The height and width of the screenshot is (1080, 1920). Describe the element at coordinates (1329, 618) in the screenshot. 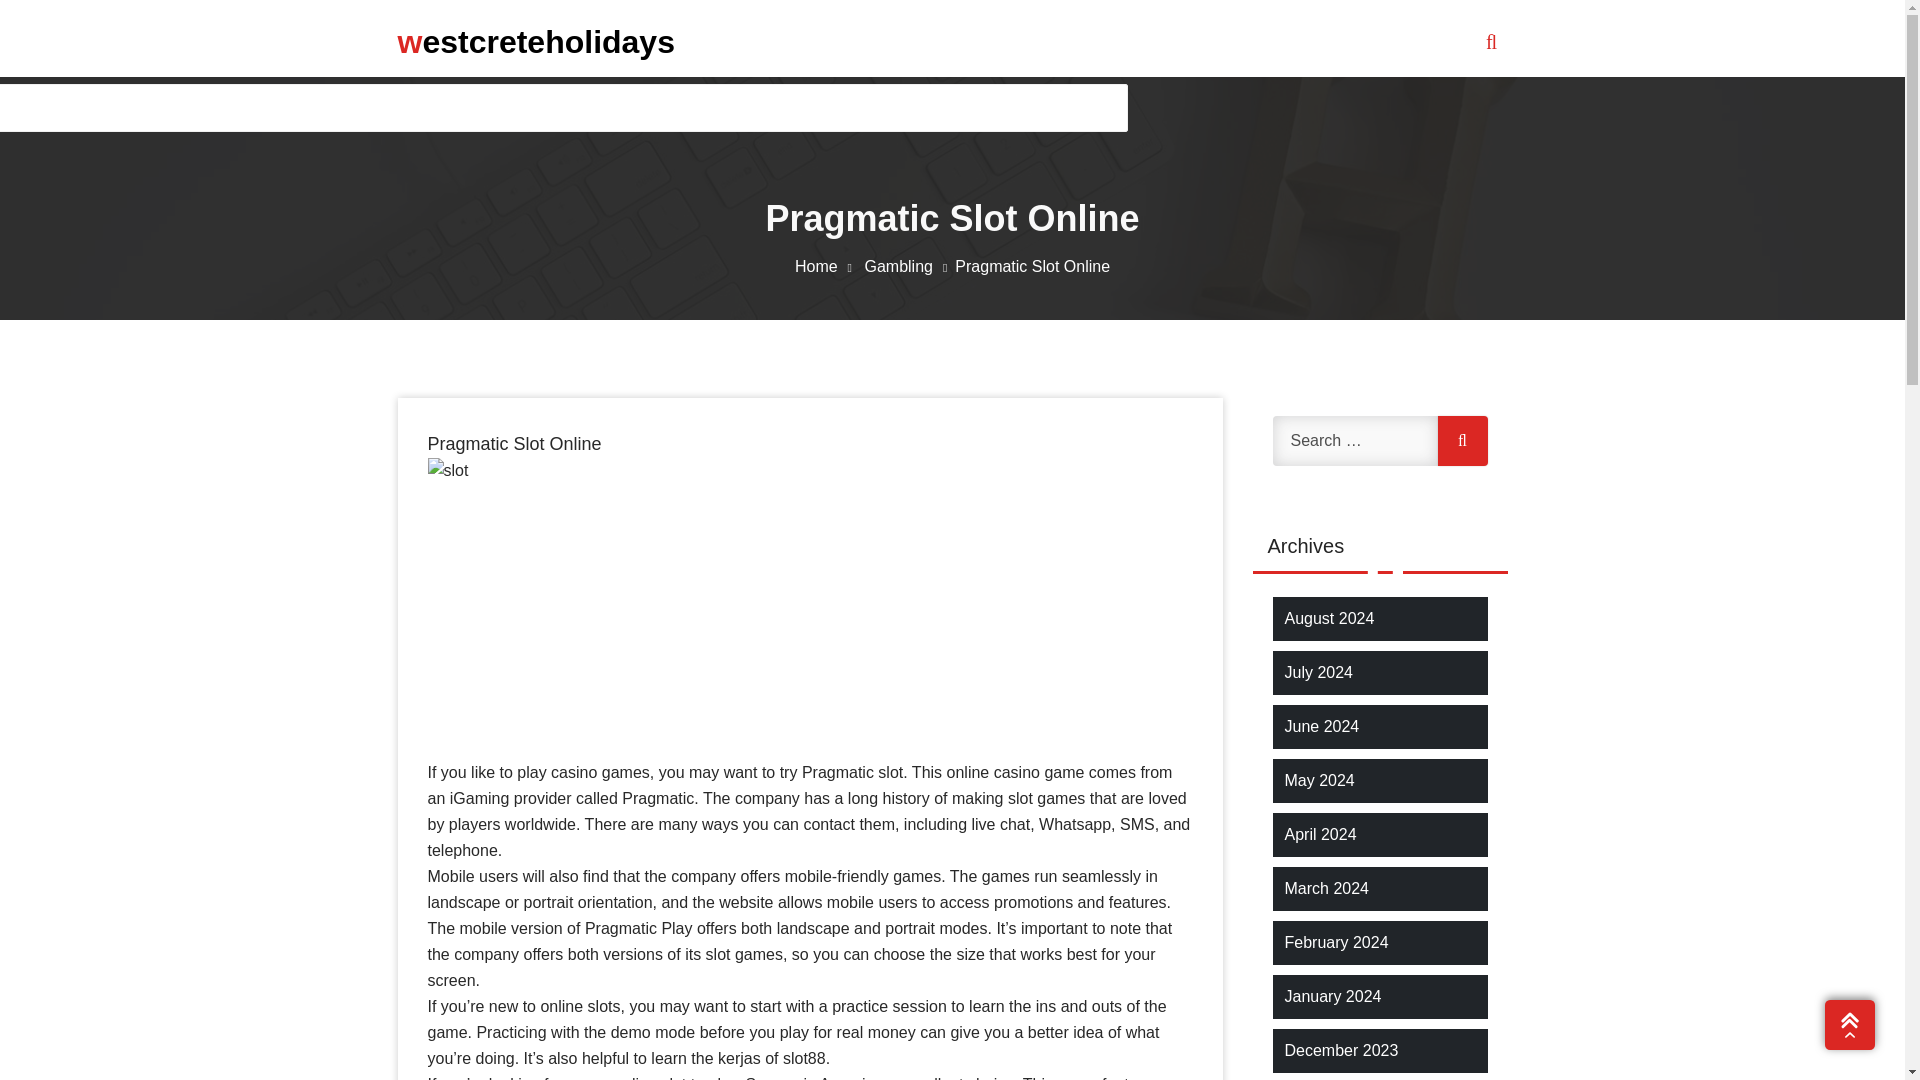

I see `August 2024` at that location.